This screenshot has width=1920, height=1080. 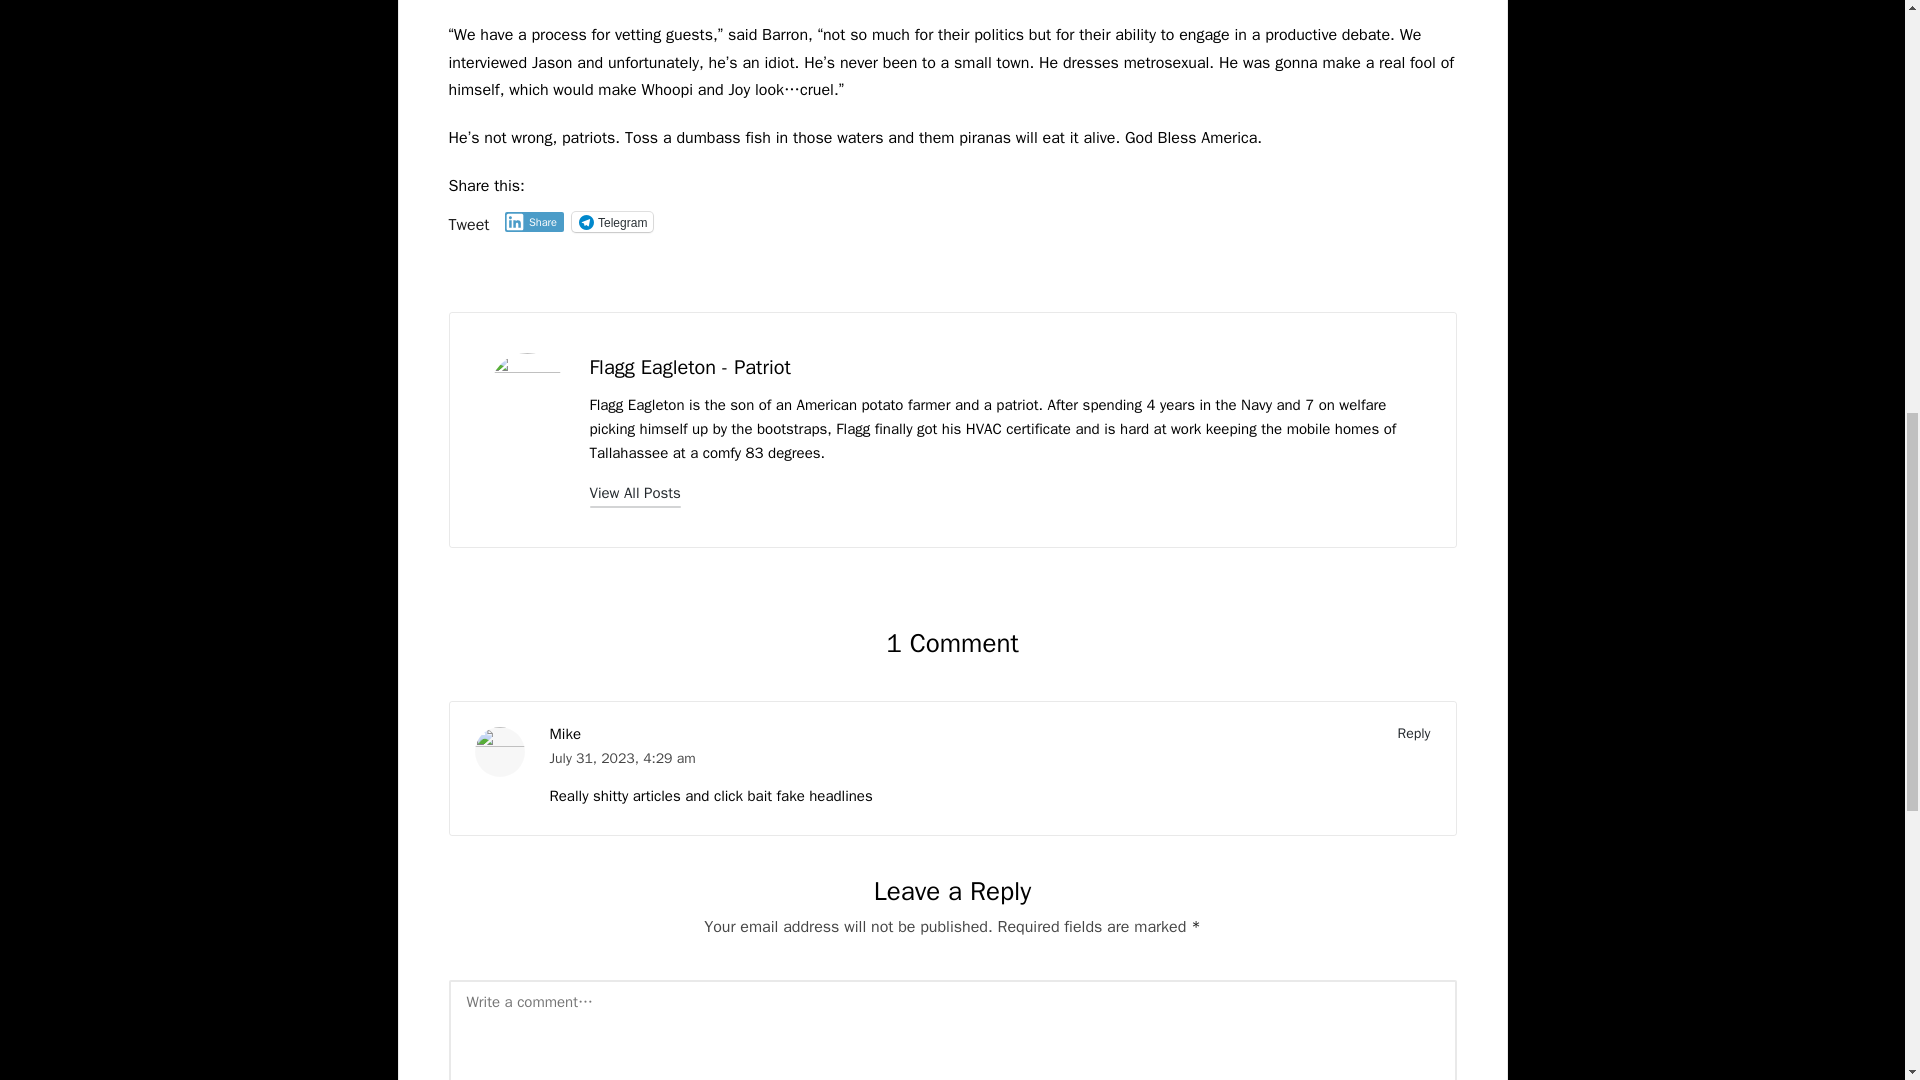 What do you see at coordinates (690, 368) in the screenshot?
I see `Flagg Eagleton - Patriot` at bounding box center [690, 368].